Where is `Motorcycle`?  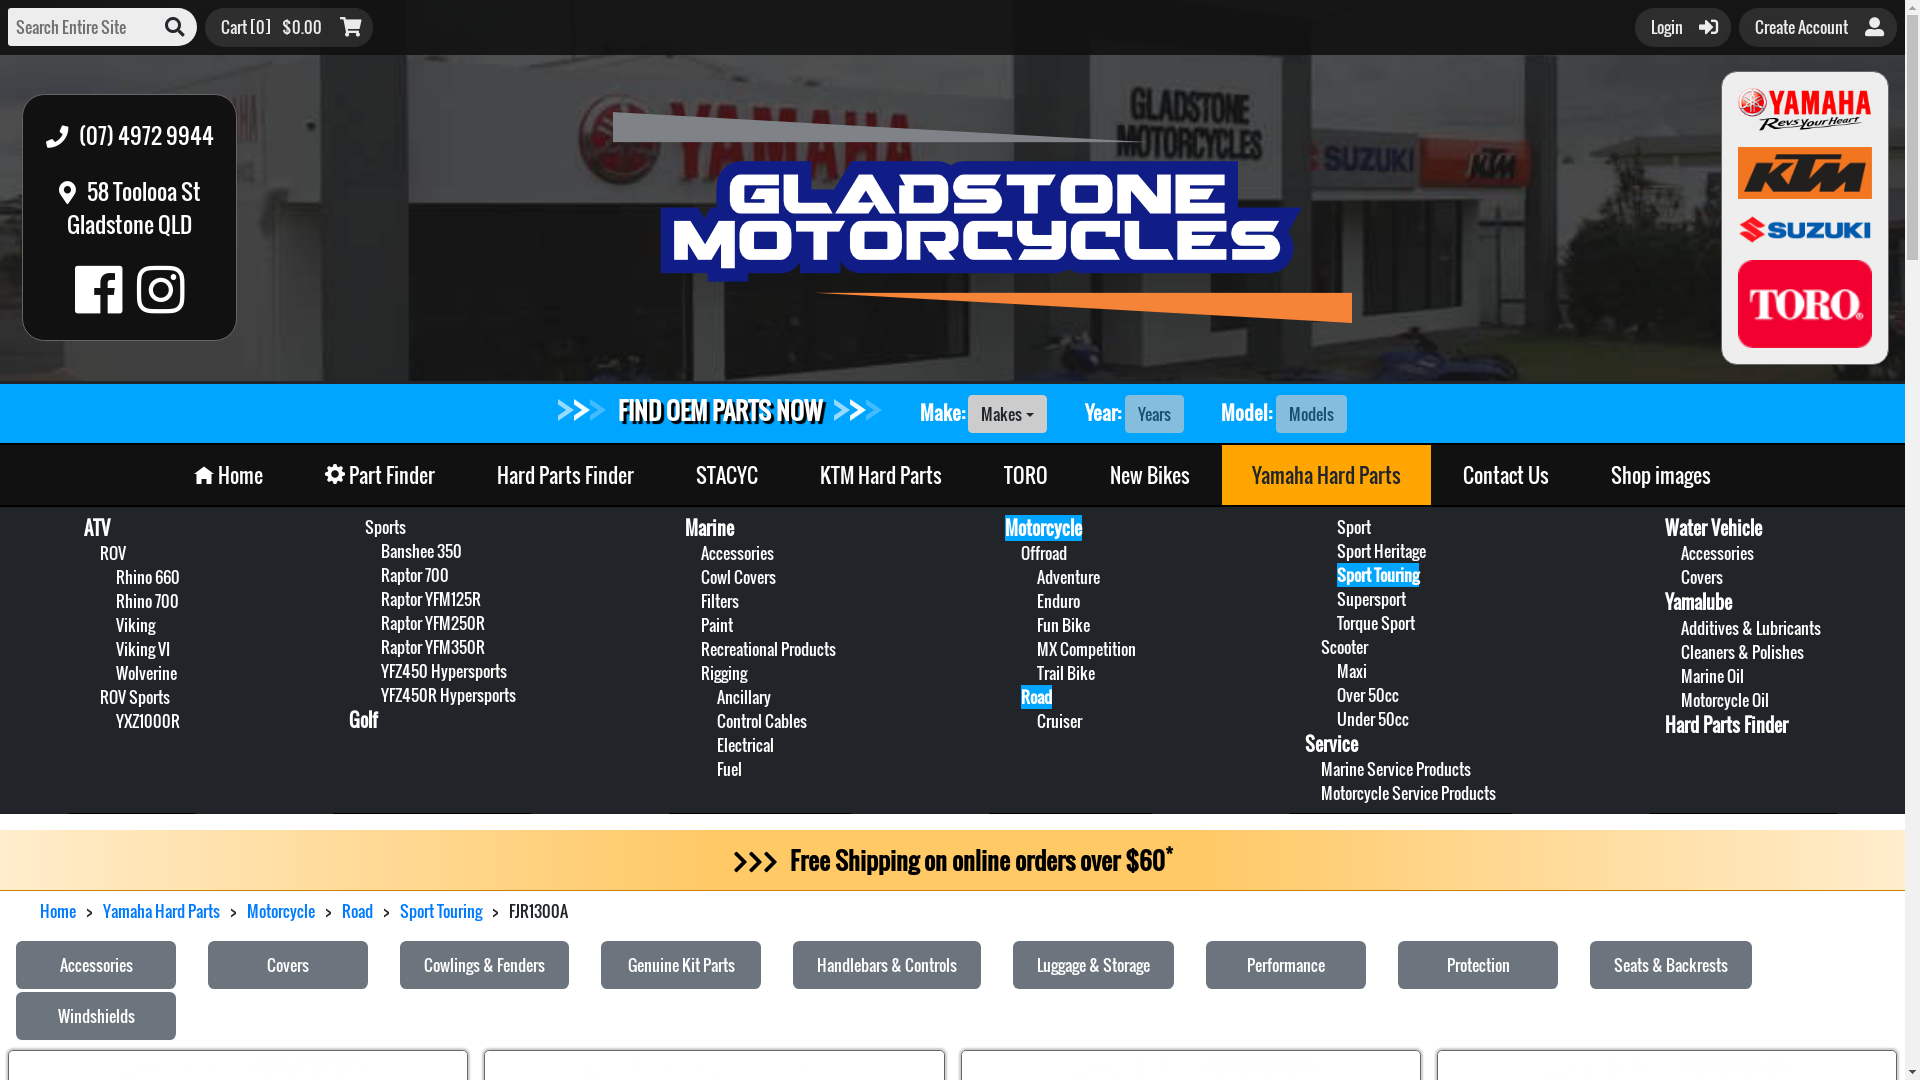 Motorcycle is located at coordinates (1044, 528).